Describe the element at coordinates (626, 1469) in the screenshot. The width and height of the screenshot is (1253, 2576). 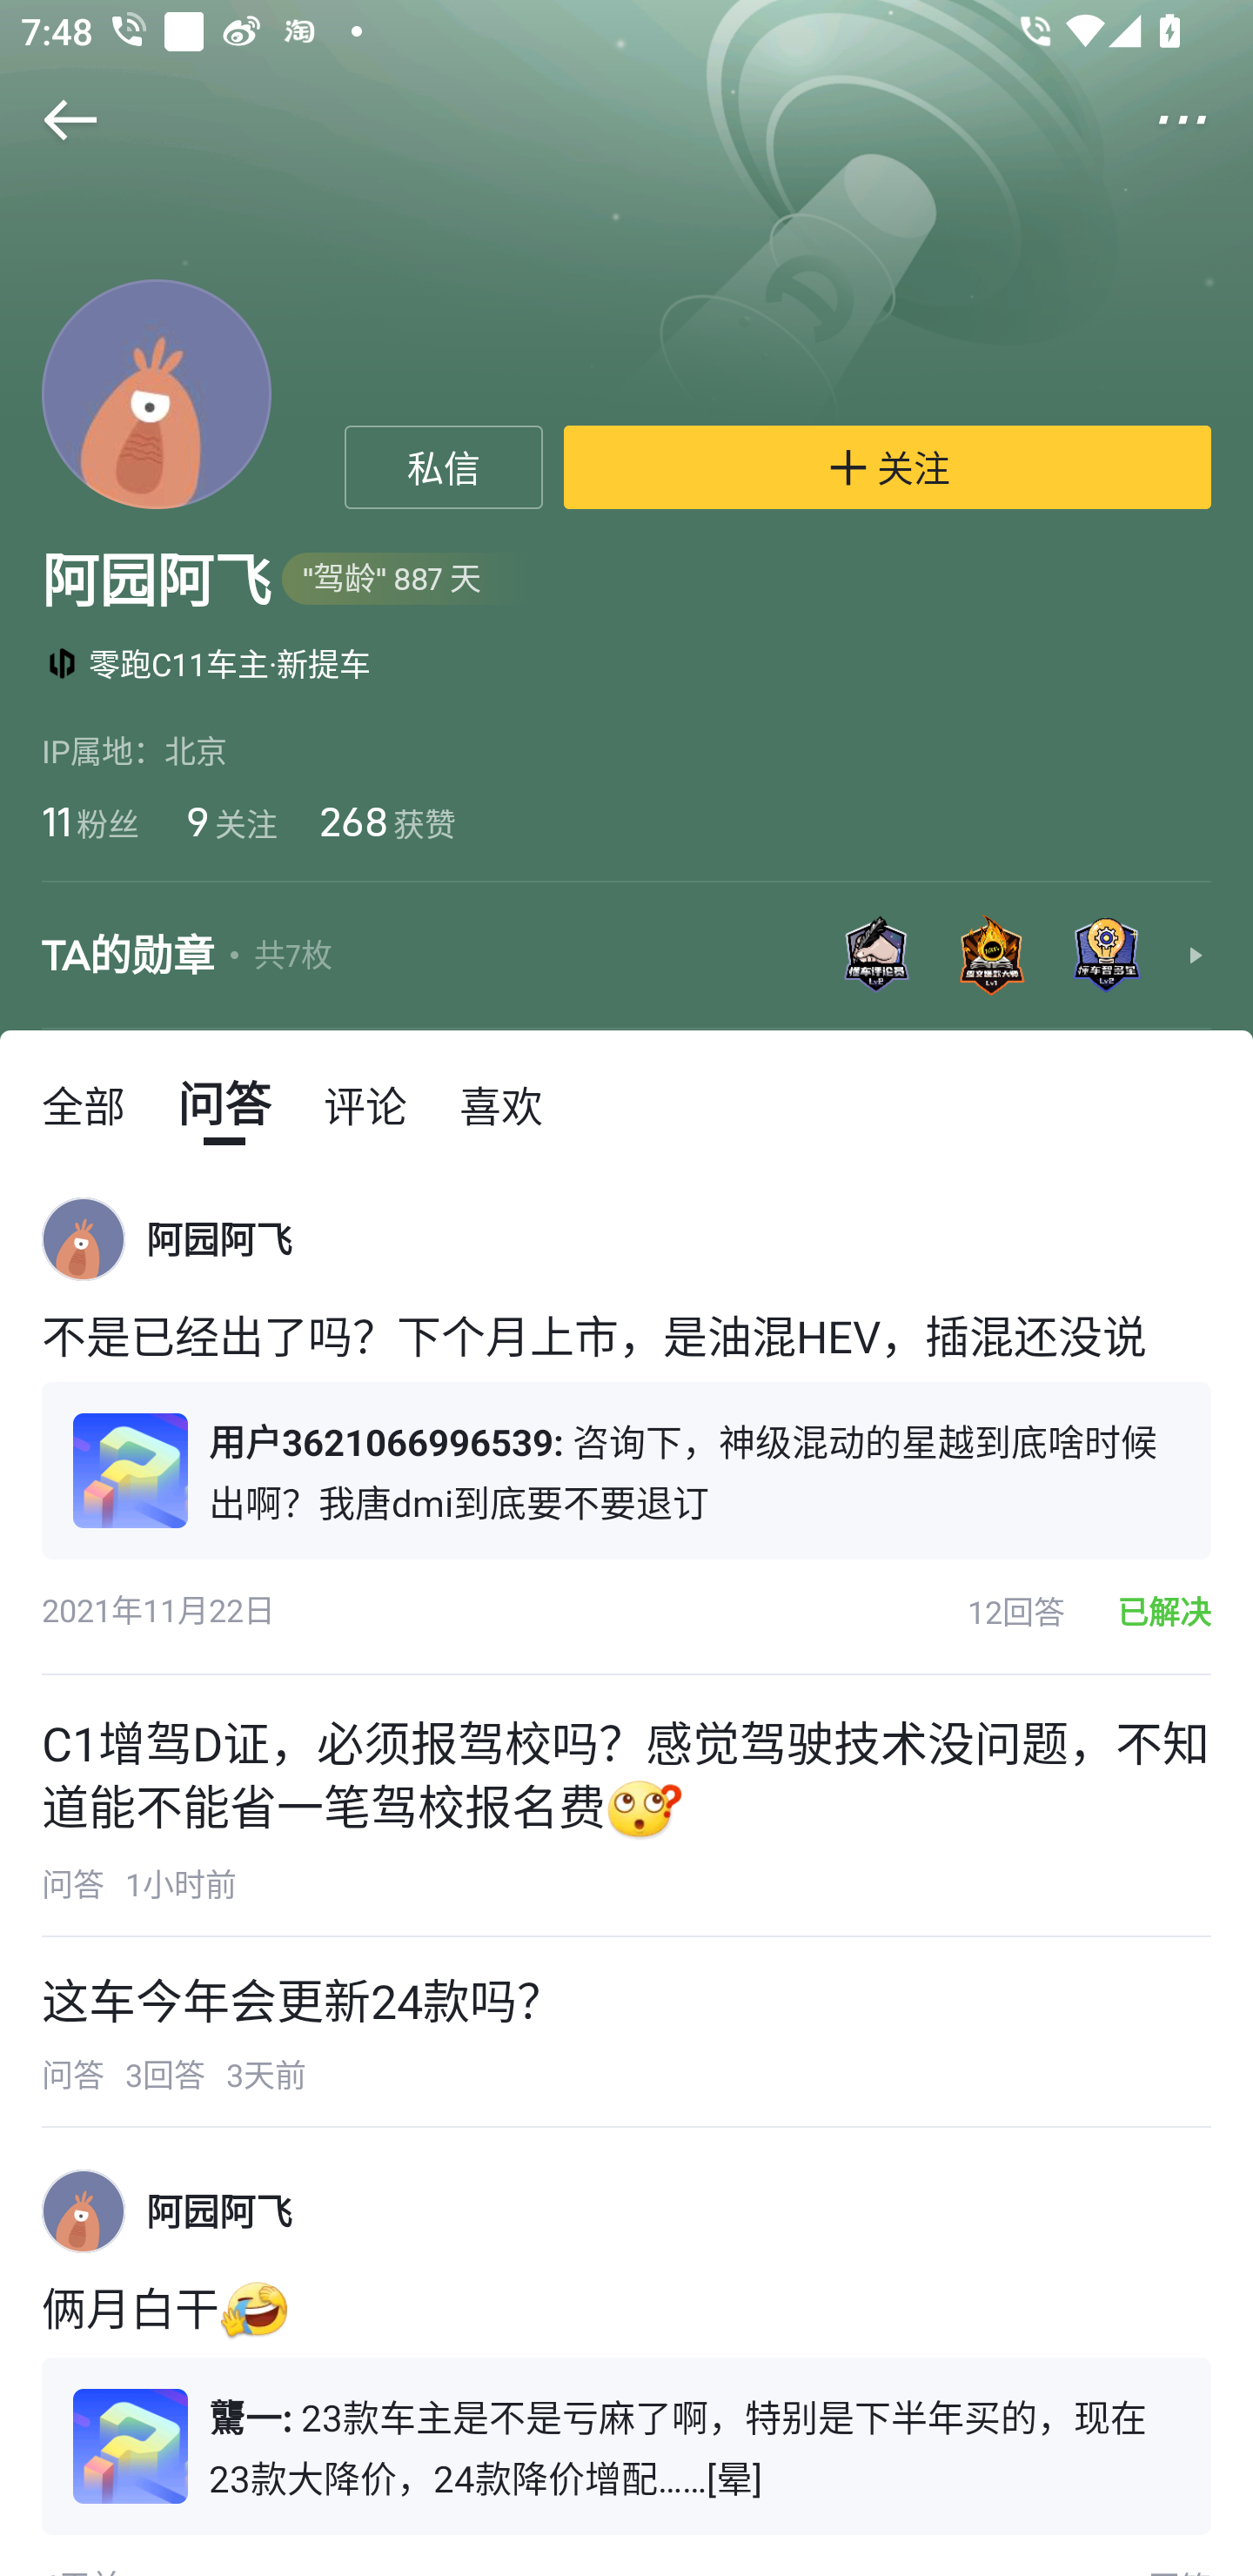
I see `用户3621066996539: 咨询下，神级混动的星越到底啥时候出啊？我唐dmi到底要不要退订` at that location.